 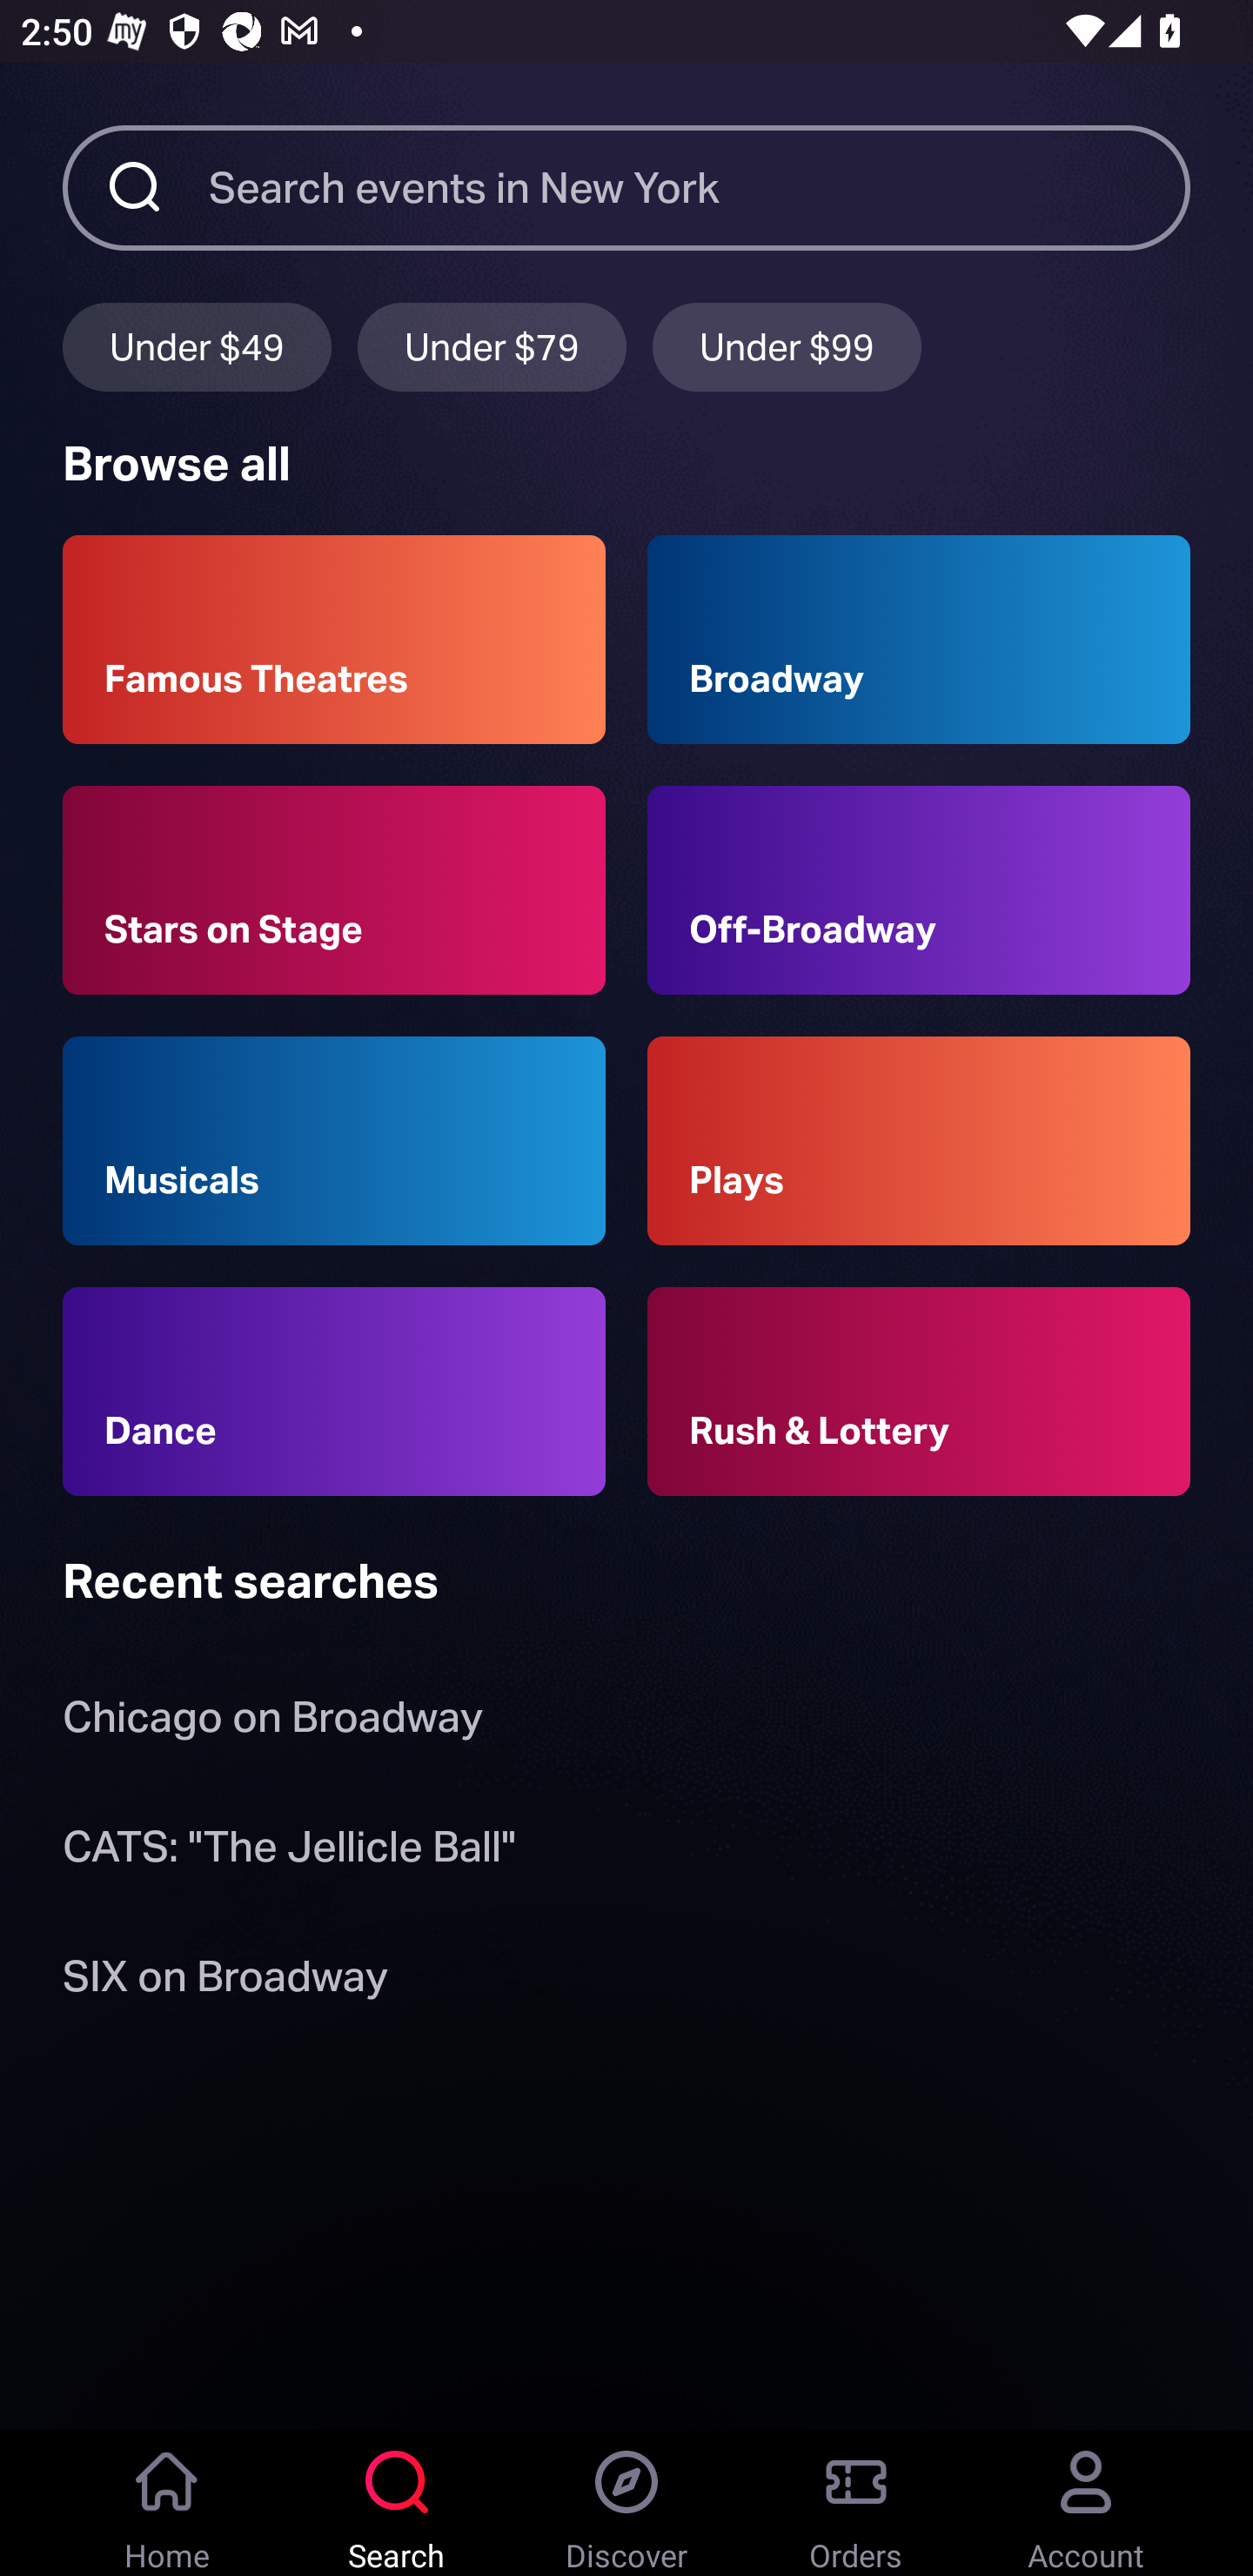 What do you see at coordinates (919, 1392) in the screenshot?
I see `Rush & Lottery` at bounding box center [919, 1392].